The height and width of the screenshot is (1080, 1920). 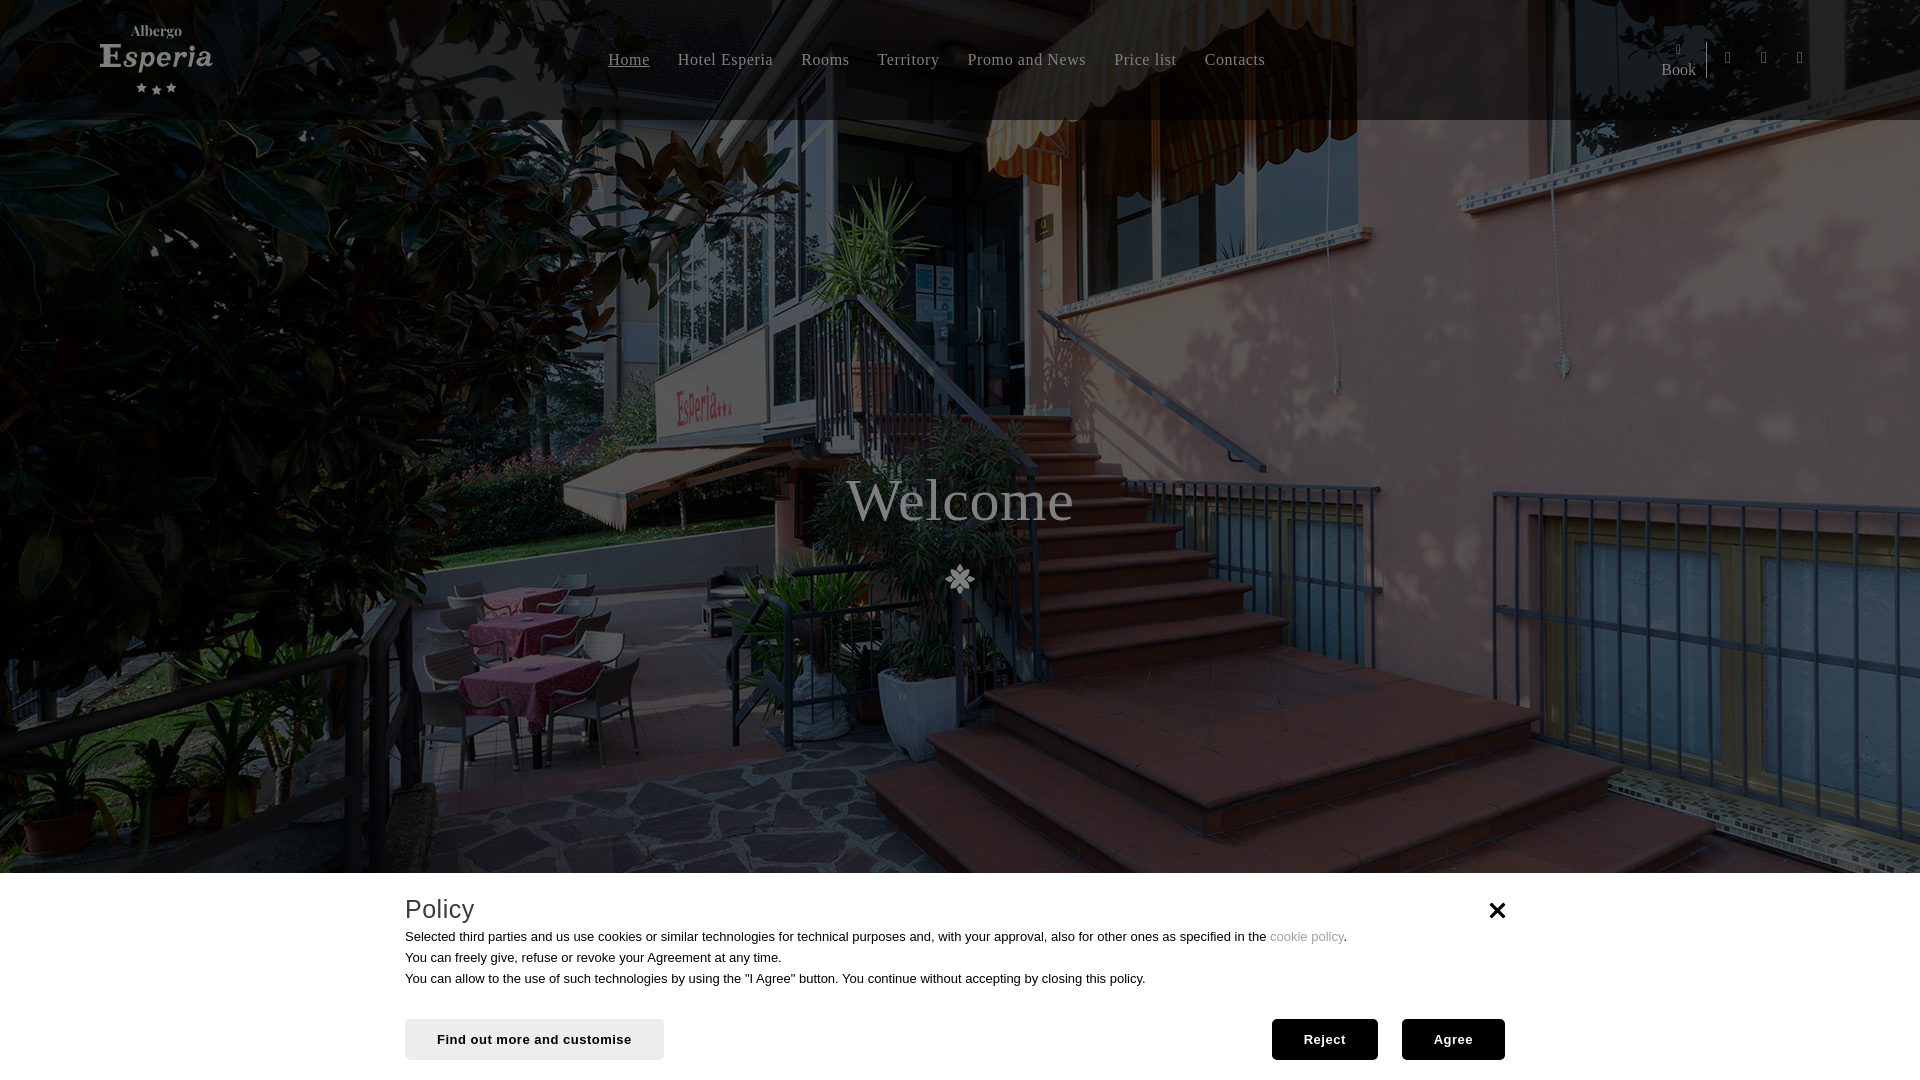 I want to click on Home, so click(x=628, y=59).